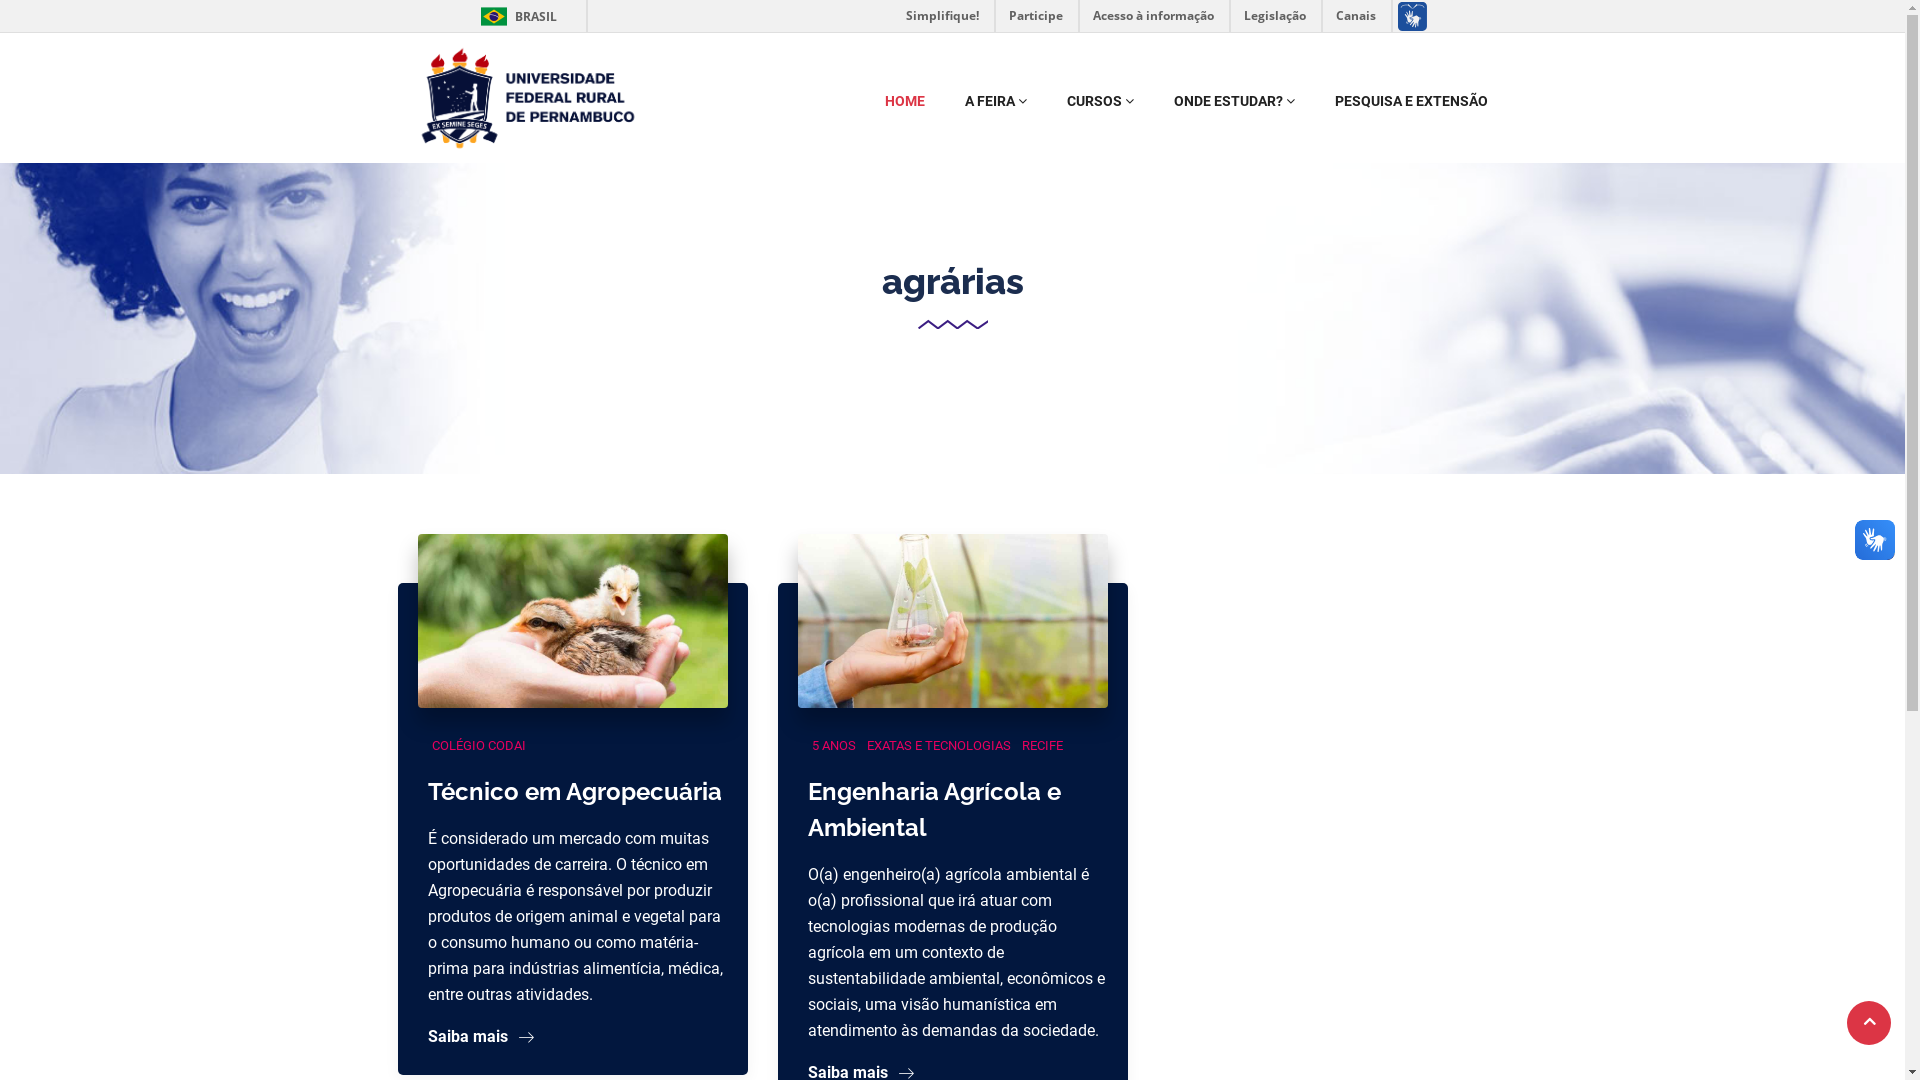 This screenshot has width=1920, height=1080. Describe the element at coordinates (1100, 101) in the screenshot. I see `CURSOS` at that location.